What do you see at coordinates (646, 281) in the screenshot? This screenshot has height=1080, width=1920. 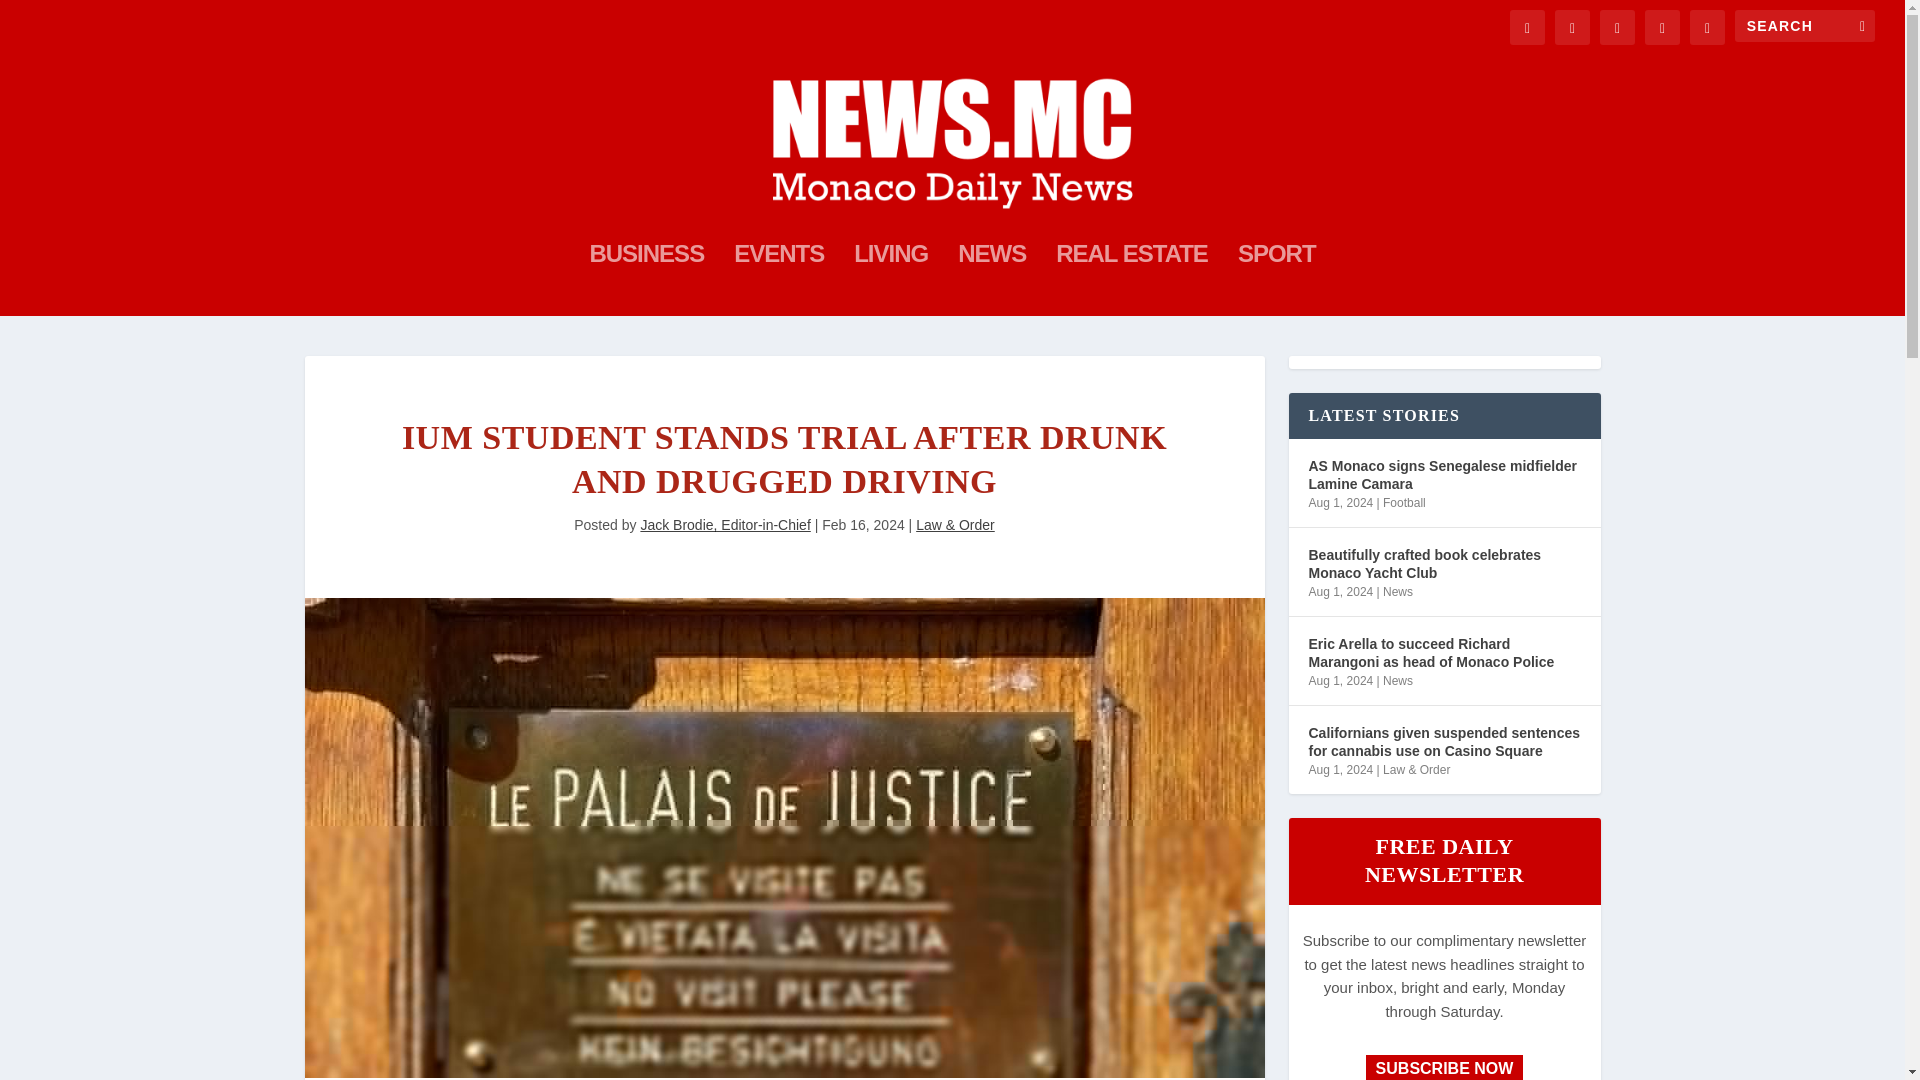 I see `BUSINESS` at bounding box center [646, 281].